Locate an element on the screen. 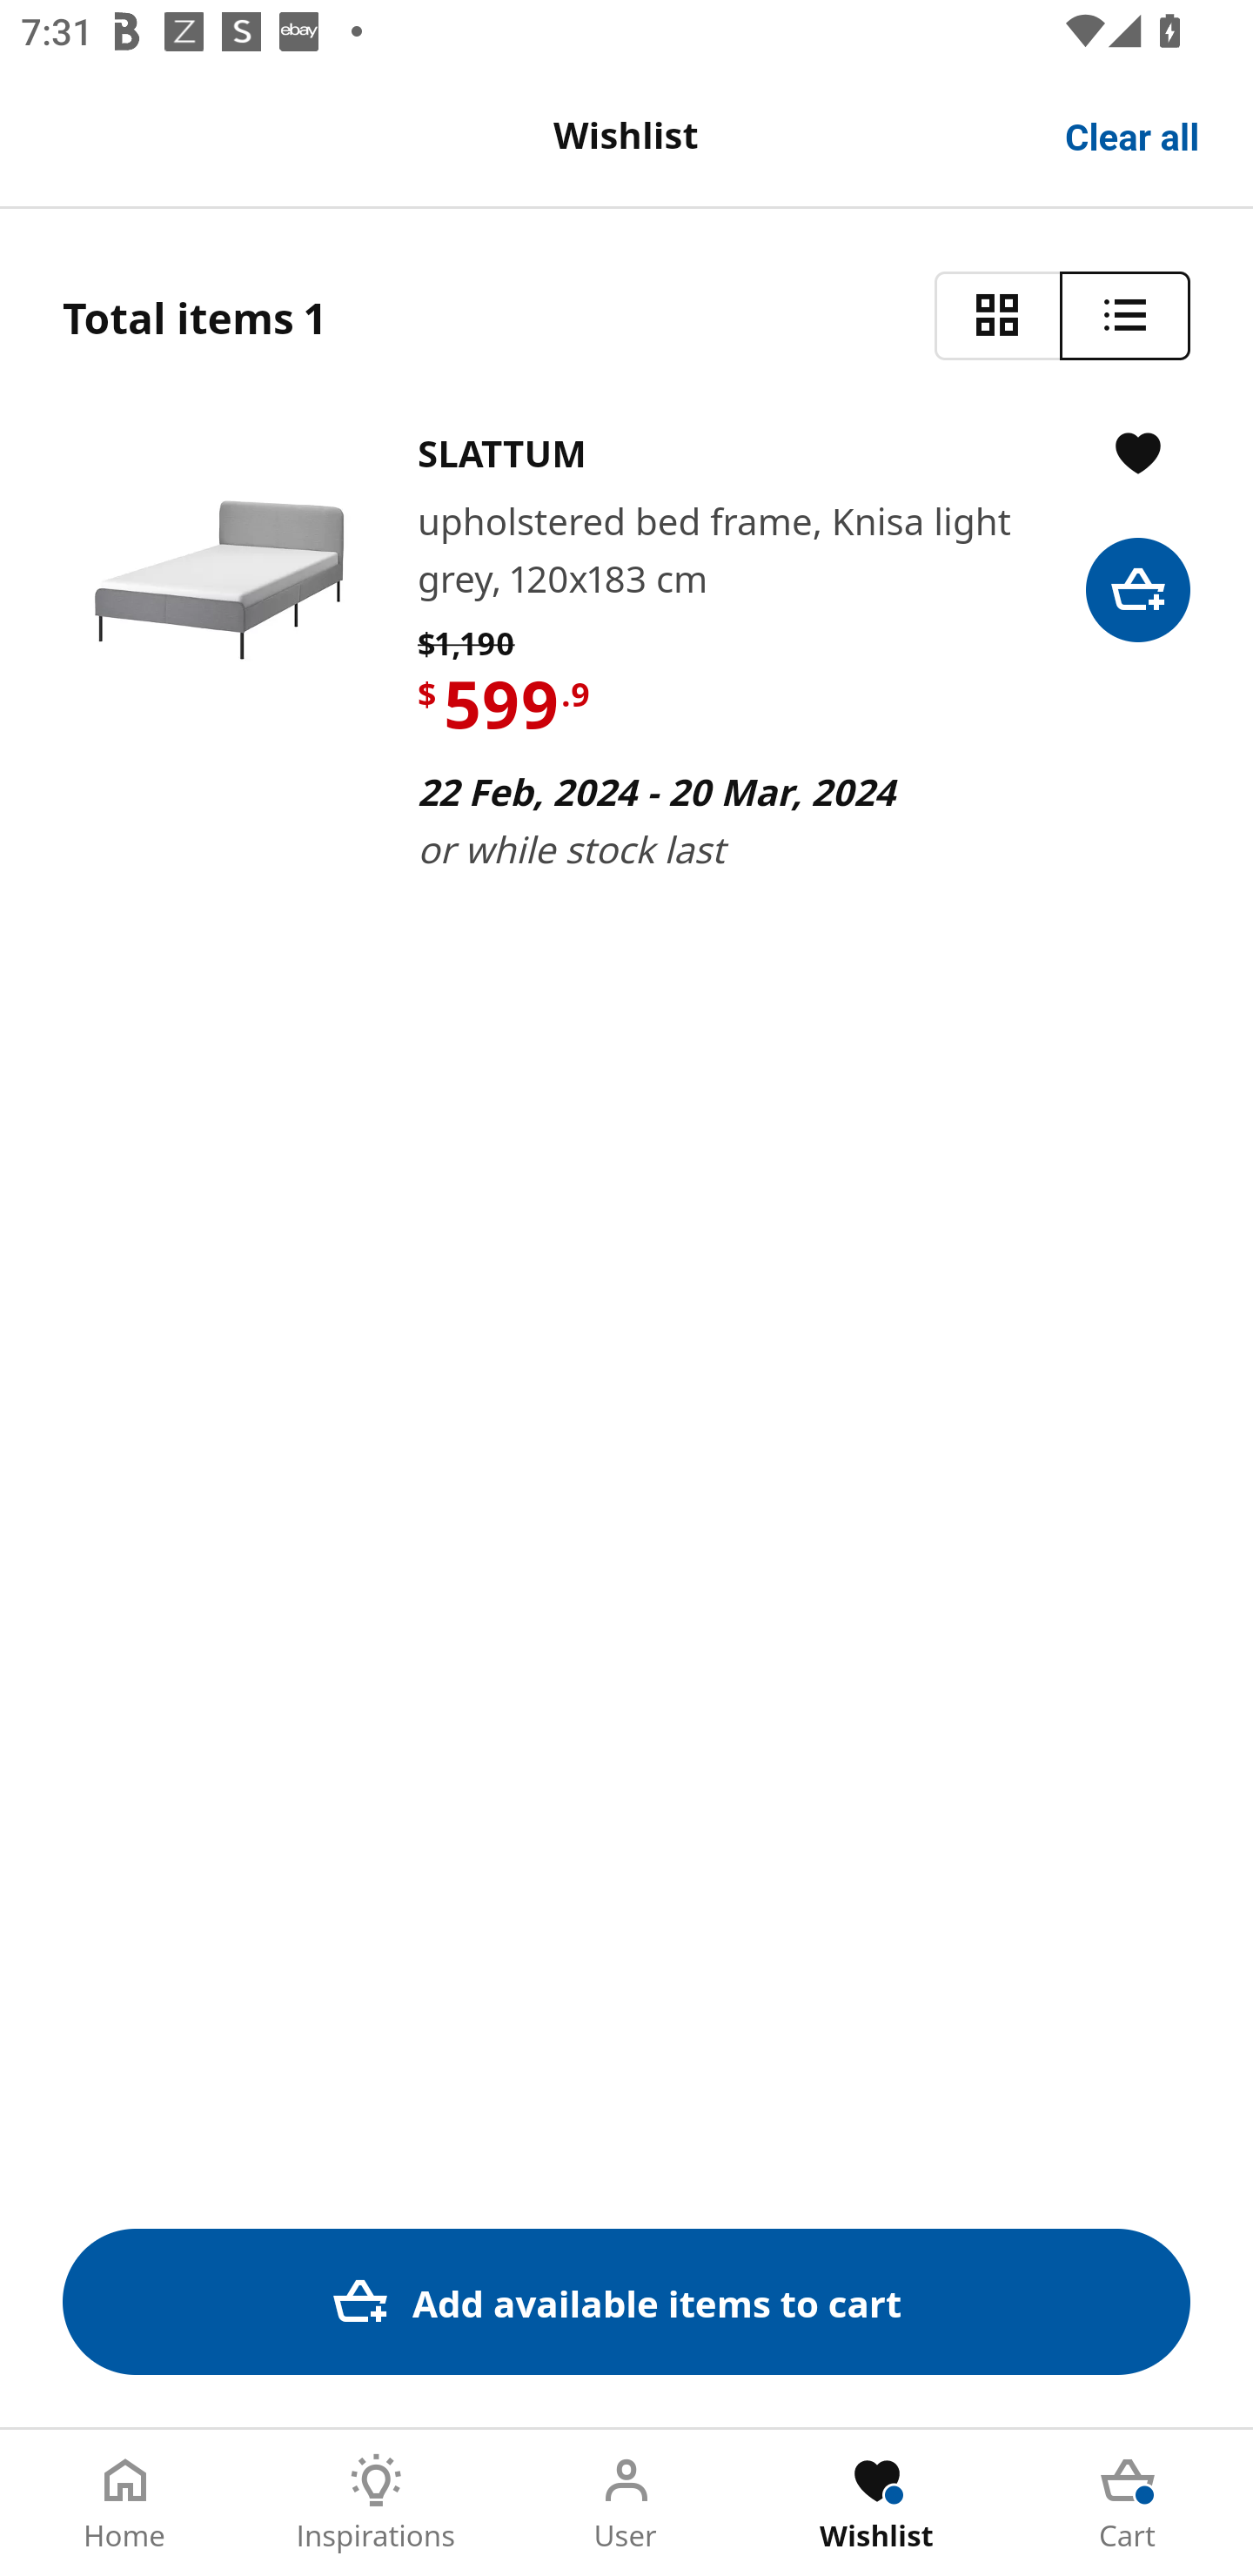 This screenshot has width=1253, height=2576. User
Tab 3 of 5 is located at coordinates (626, 2503).